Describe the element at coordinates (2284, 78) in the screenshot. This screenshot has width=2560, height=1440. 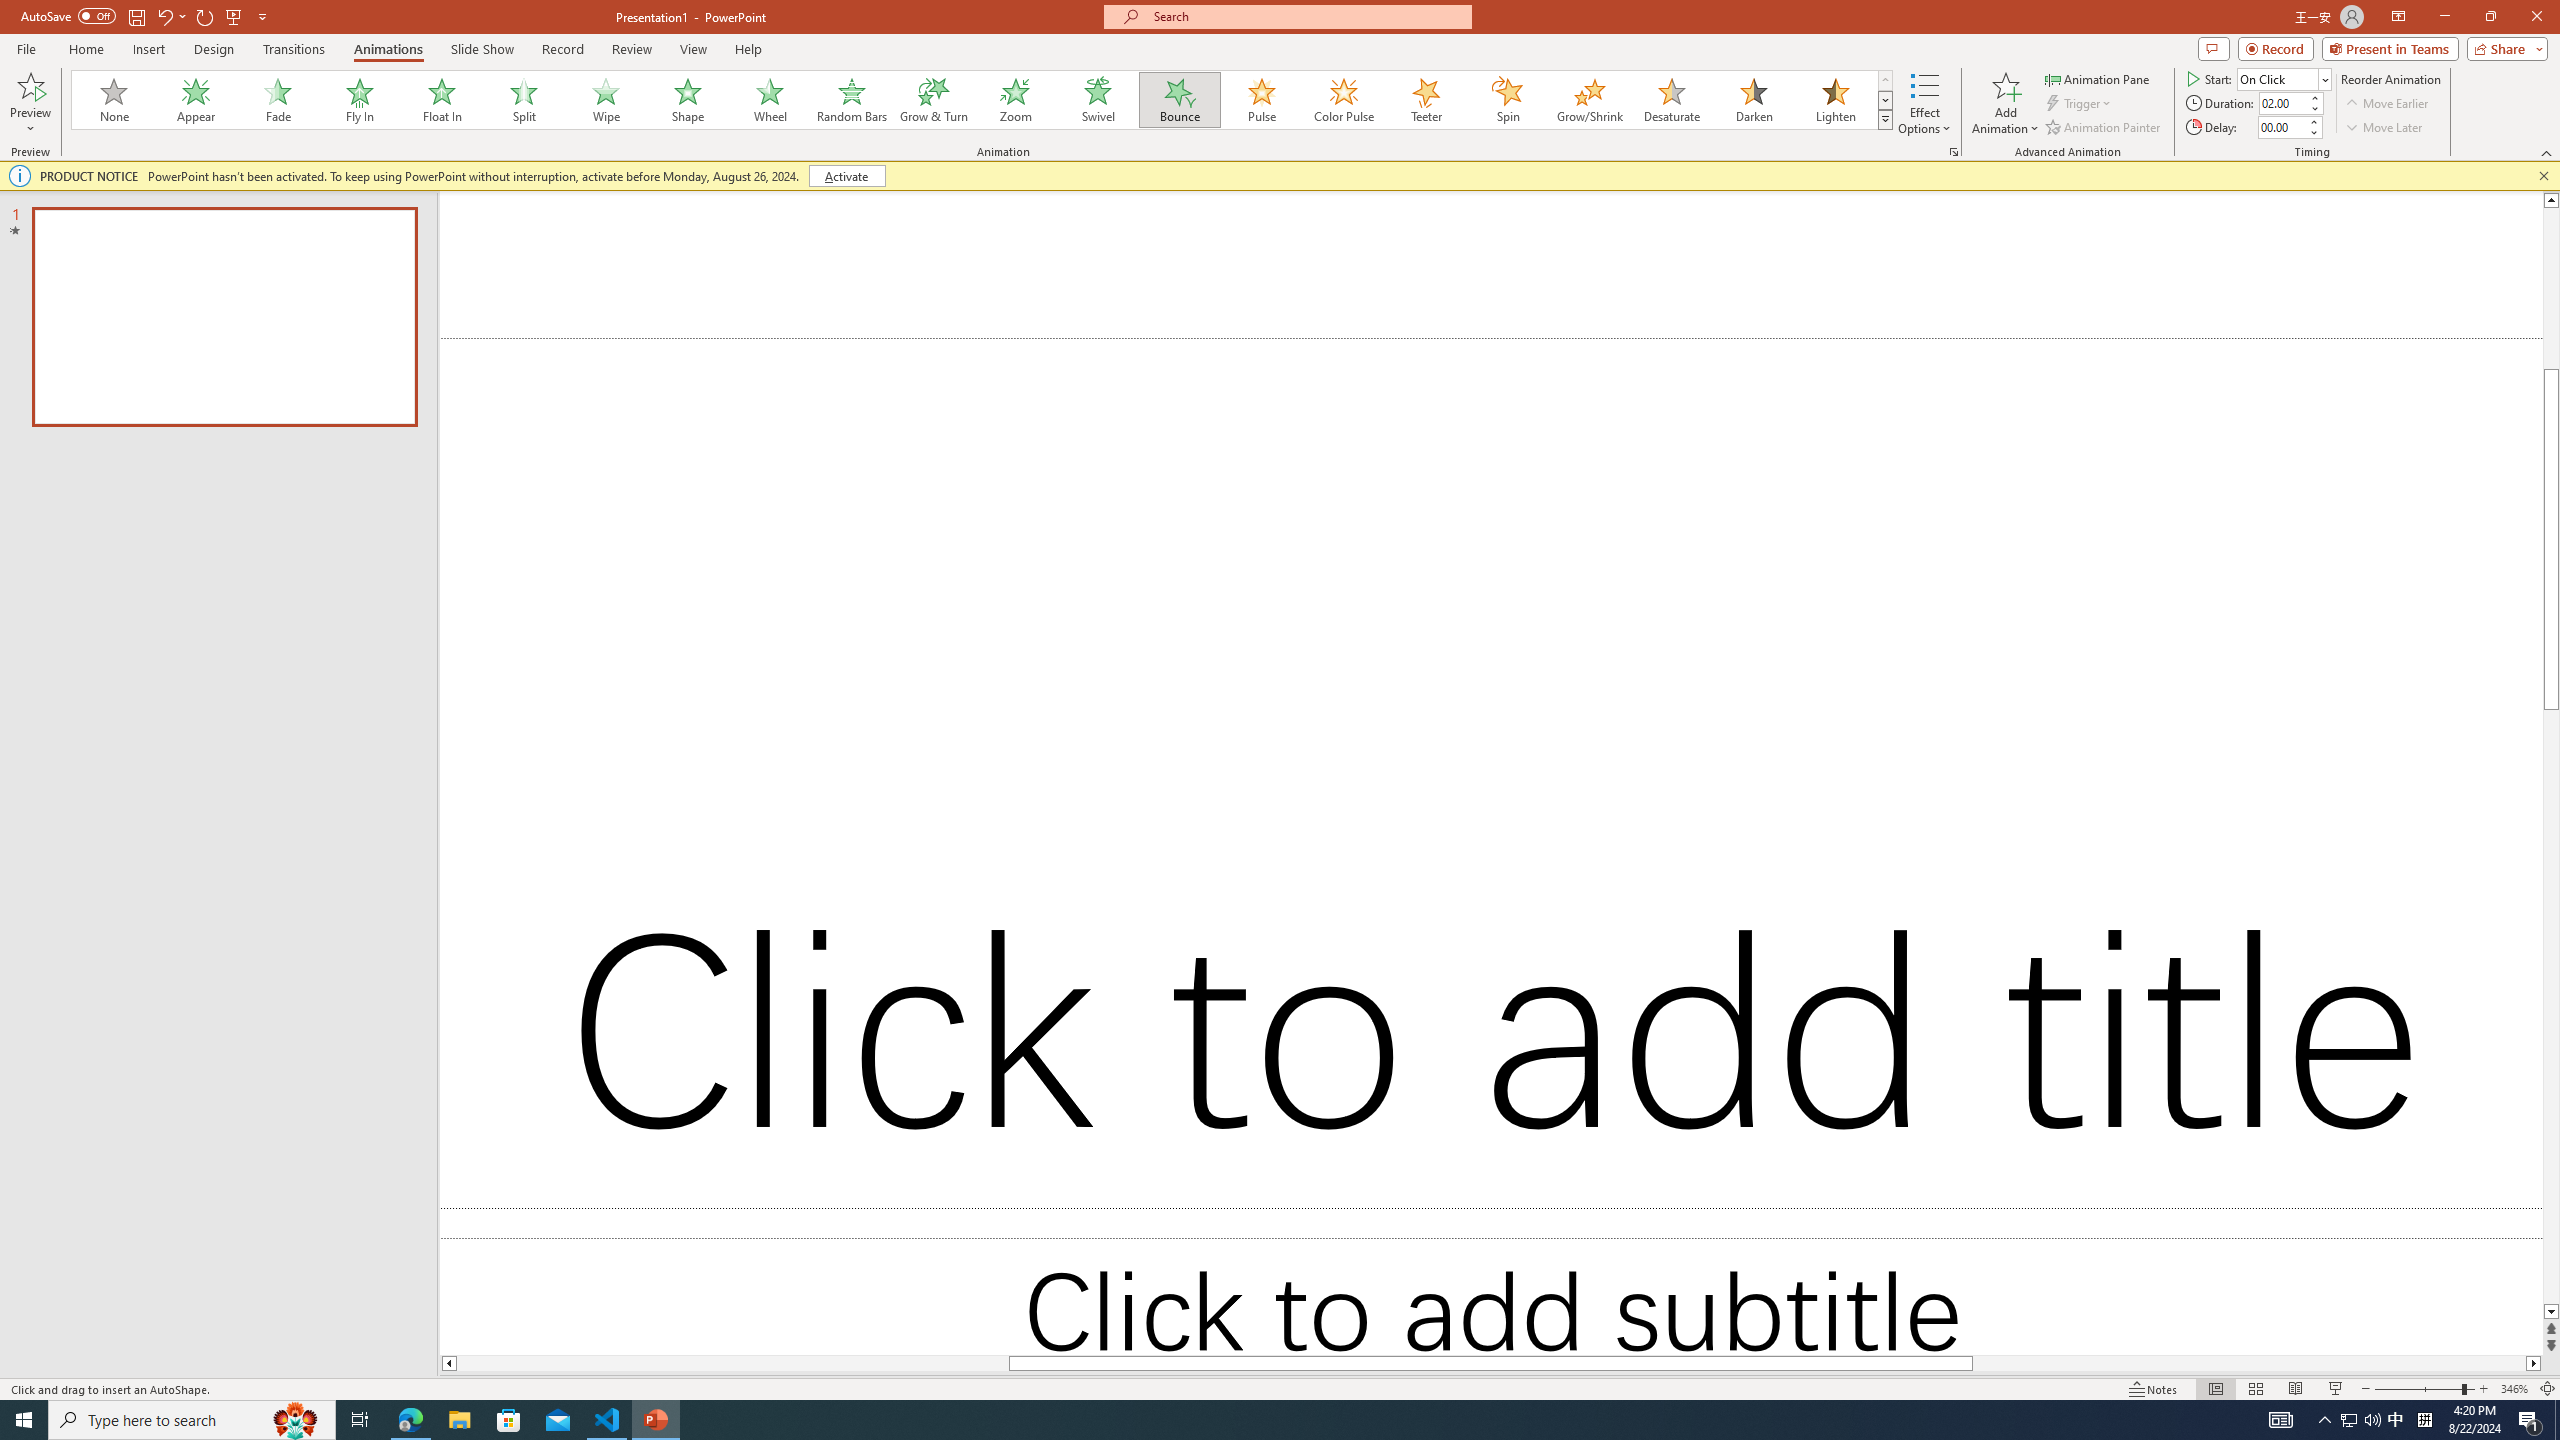
I see `Start` at that location.